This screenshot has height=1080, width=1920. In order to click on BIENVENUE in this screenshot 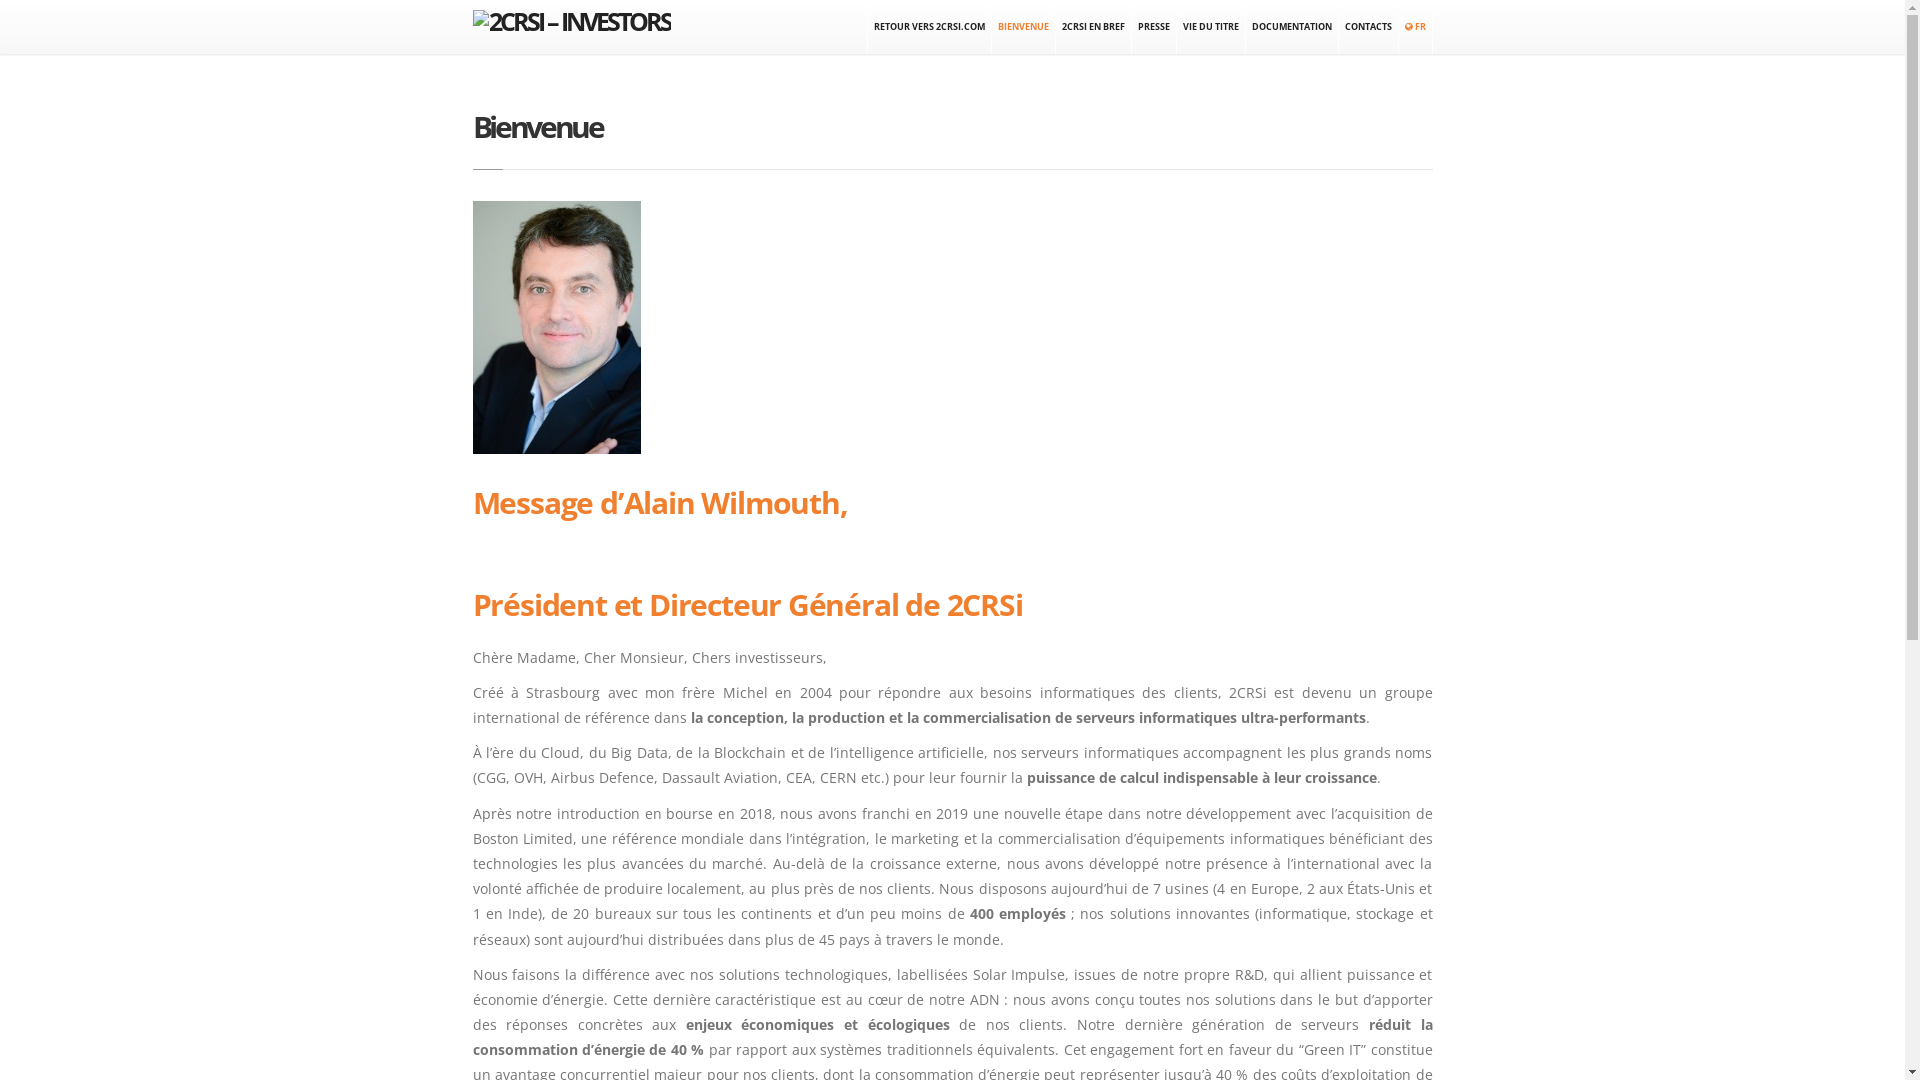, I will do `click(1024, 27)`.